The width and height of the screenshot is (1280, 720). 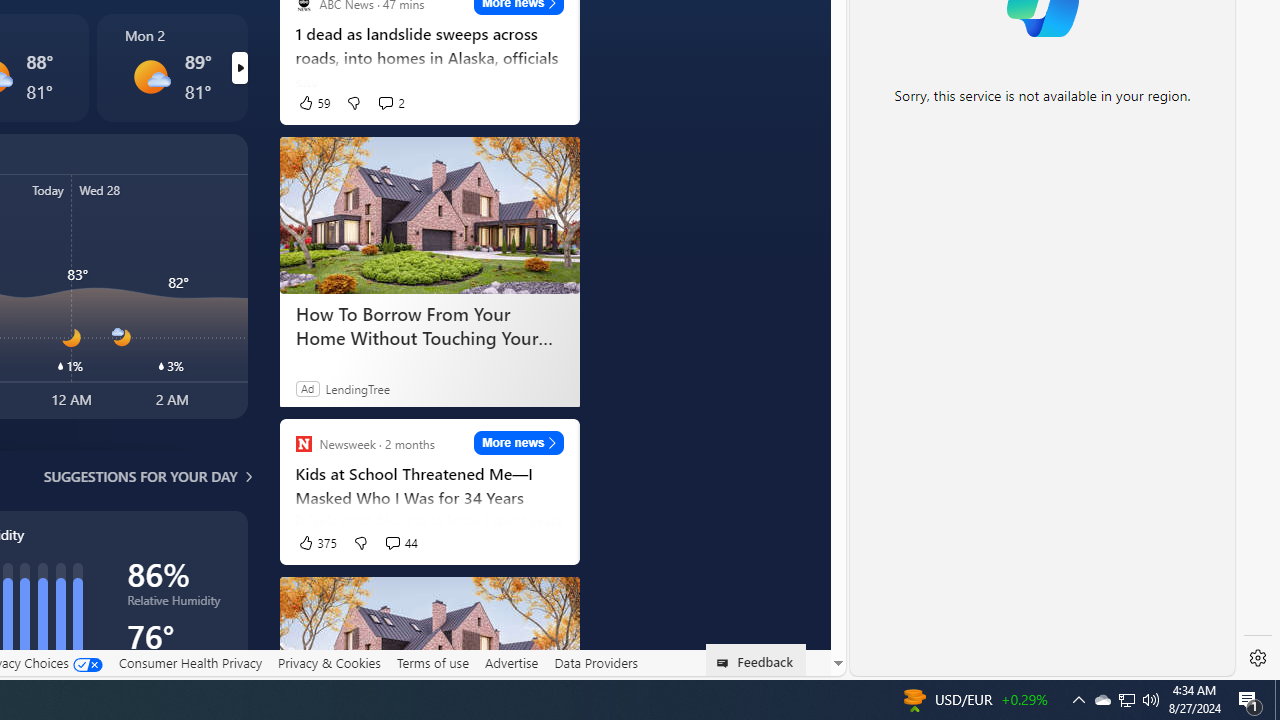 I want to click on How To Borrow From Your Home Without Touching Your Mortgage, so click(x=429, y=214).